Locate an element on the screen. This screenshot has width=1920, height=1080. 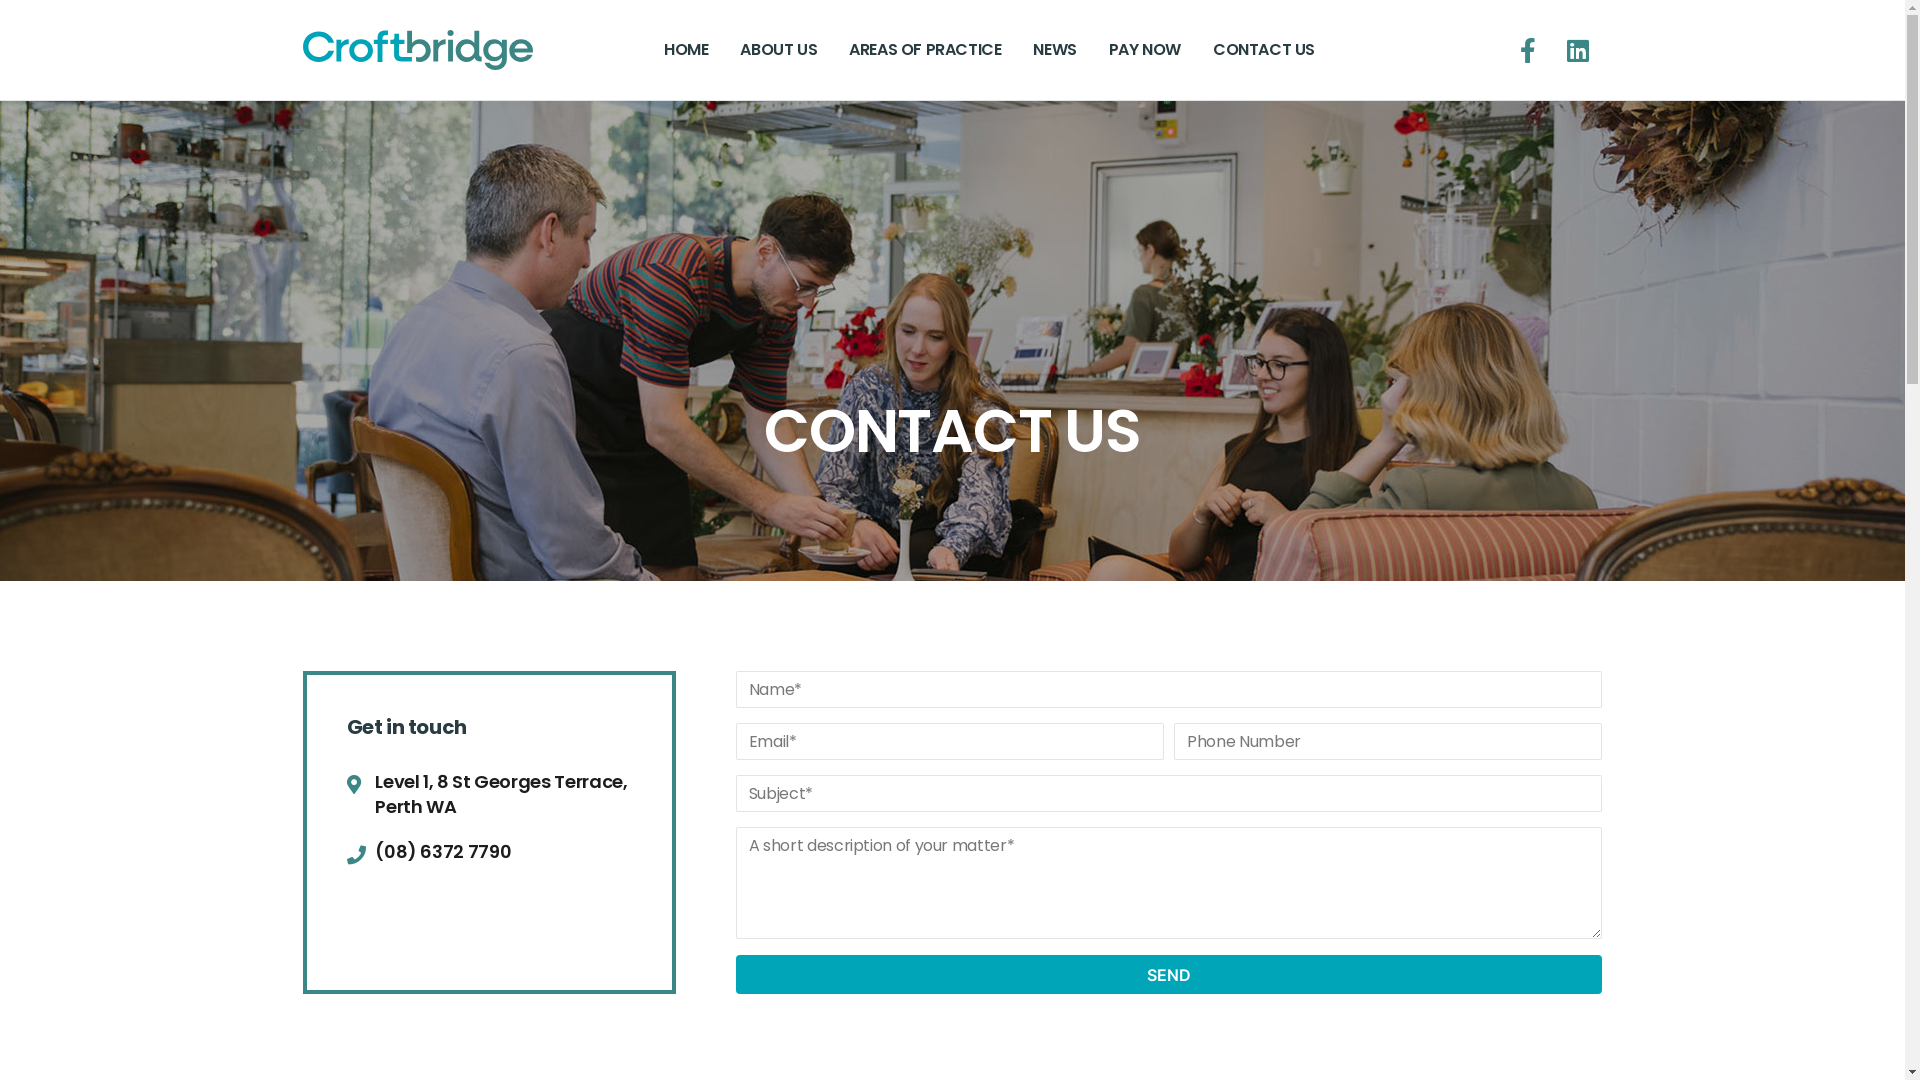
(08) 6372 7790 is located at coordinates (488, 852).